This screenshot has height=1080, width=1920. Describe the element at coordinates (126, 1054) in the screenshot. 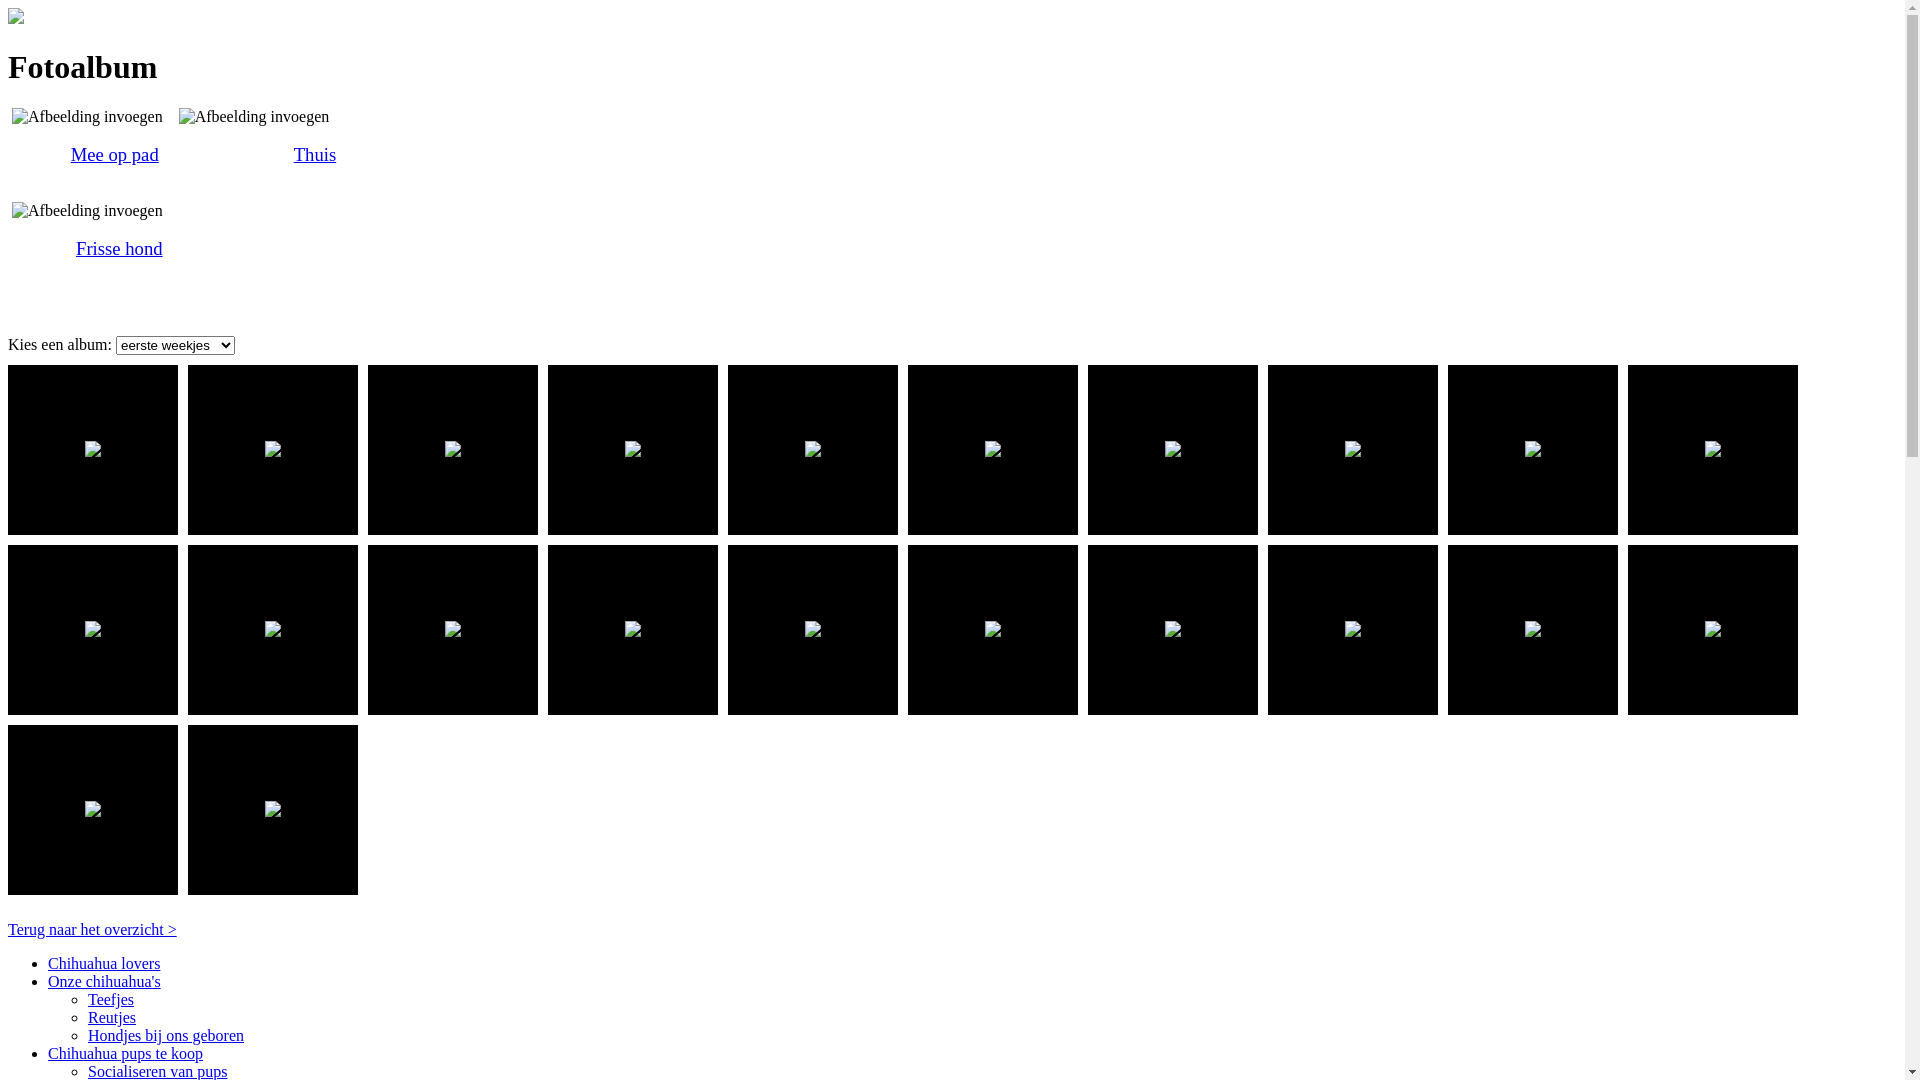

I see `Chihuahua pups te koop` at that location.